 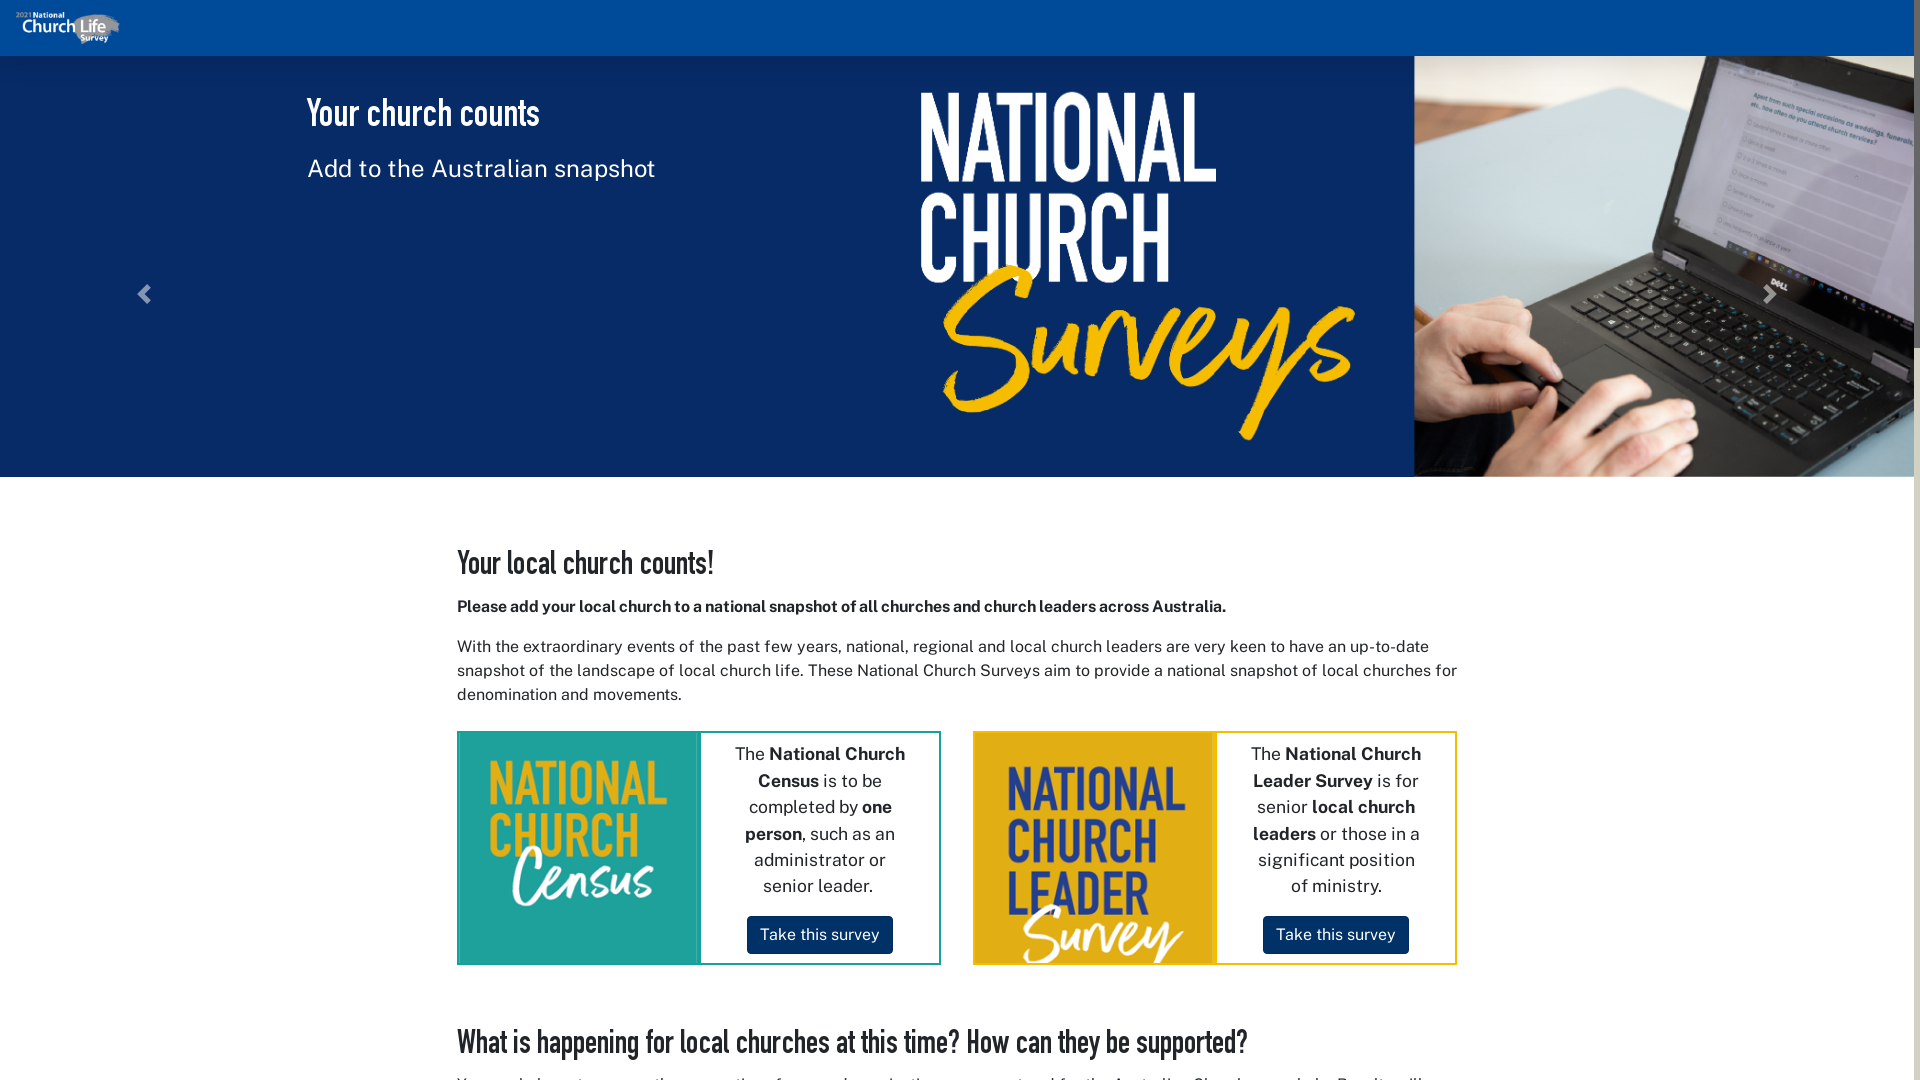 What do you see at coordinates (1770, 294) in the screenshot?
I see `Next` at bounding box center [1770, 294].